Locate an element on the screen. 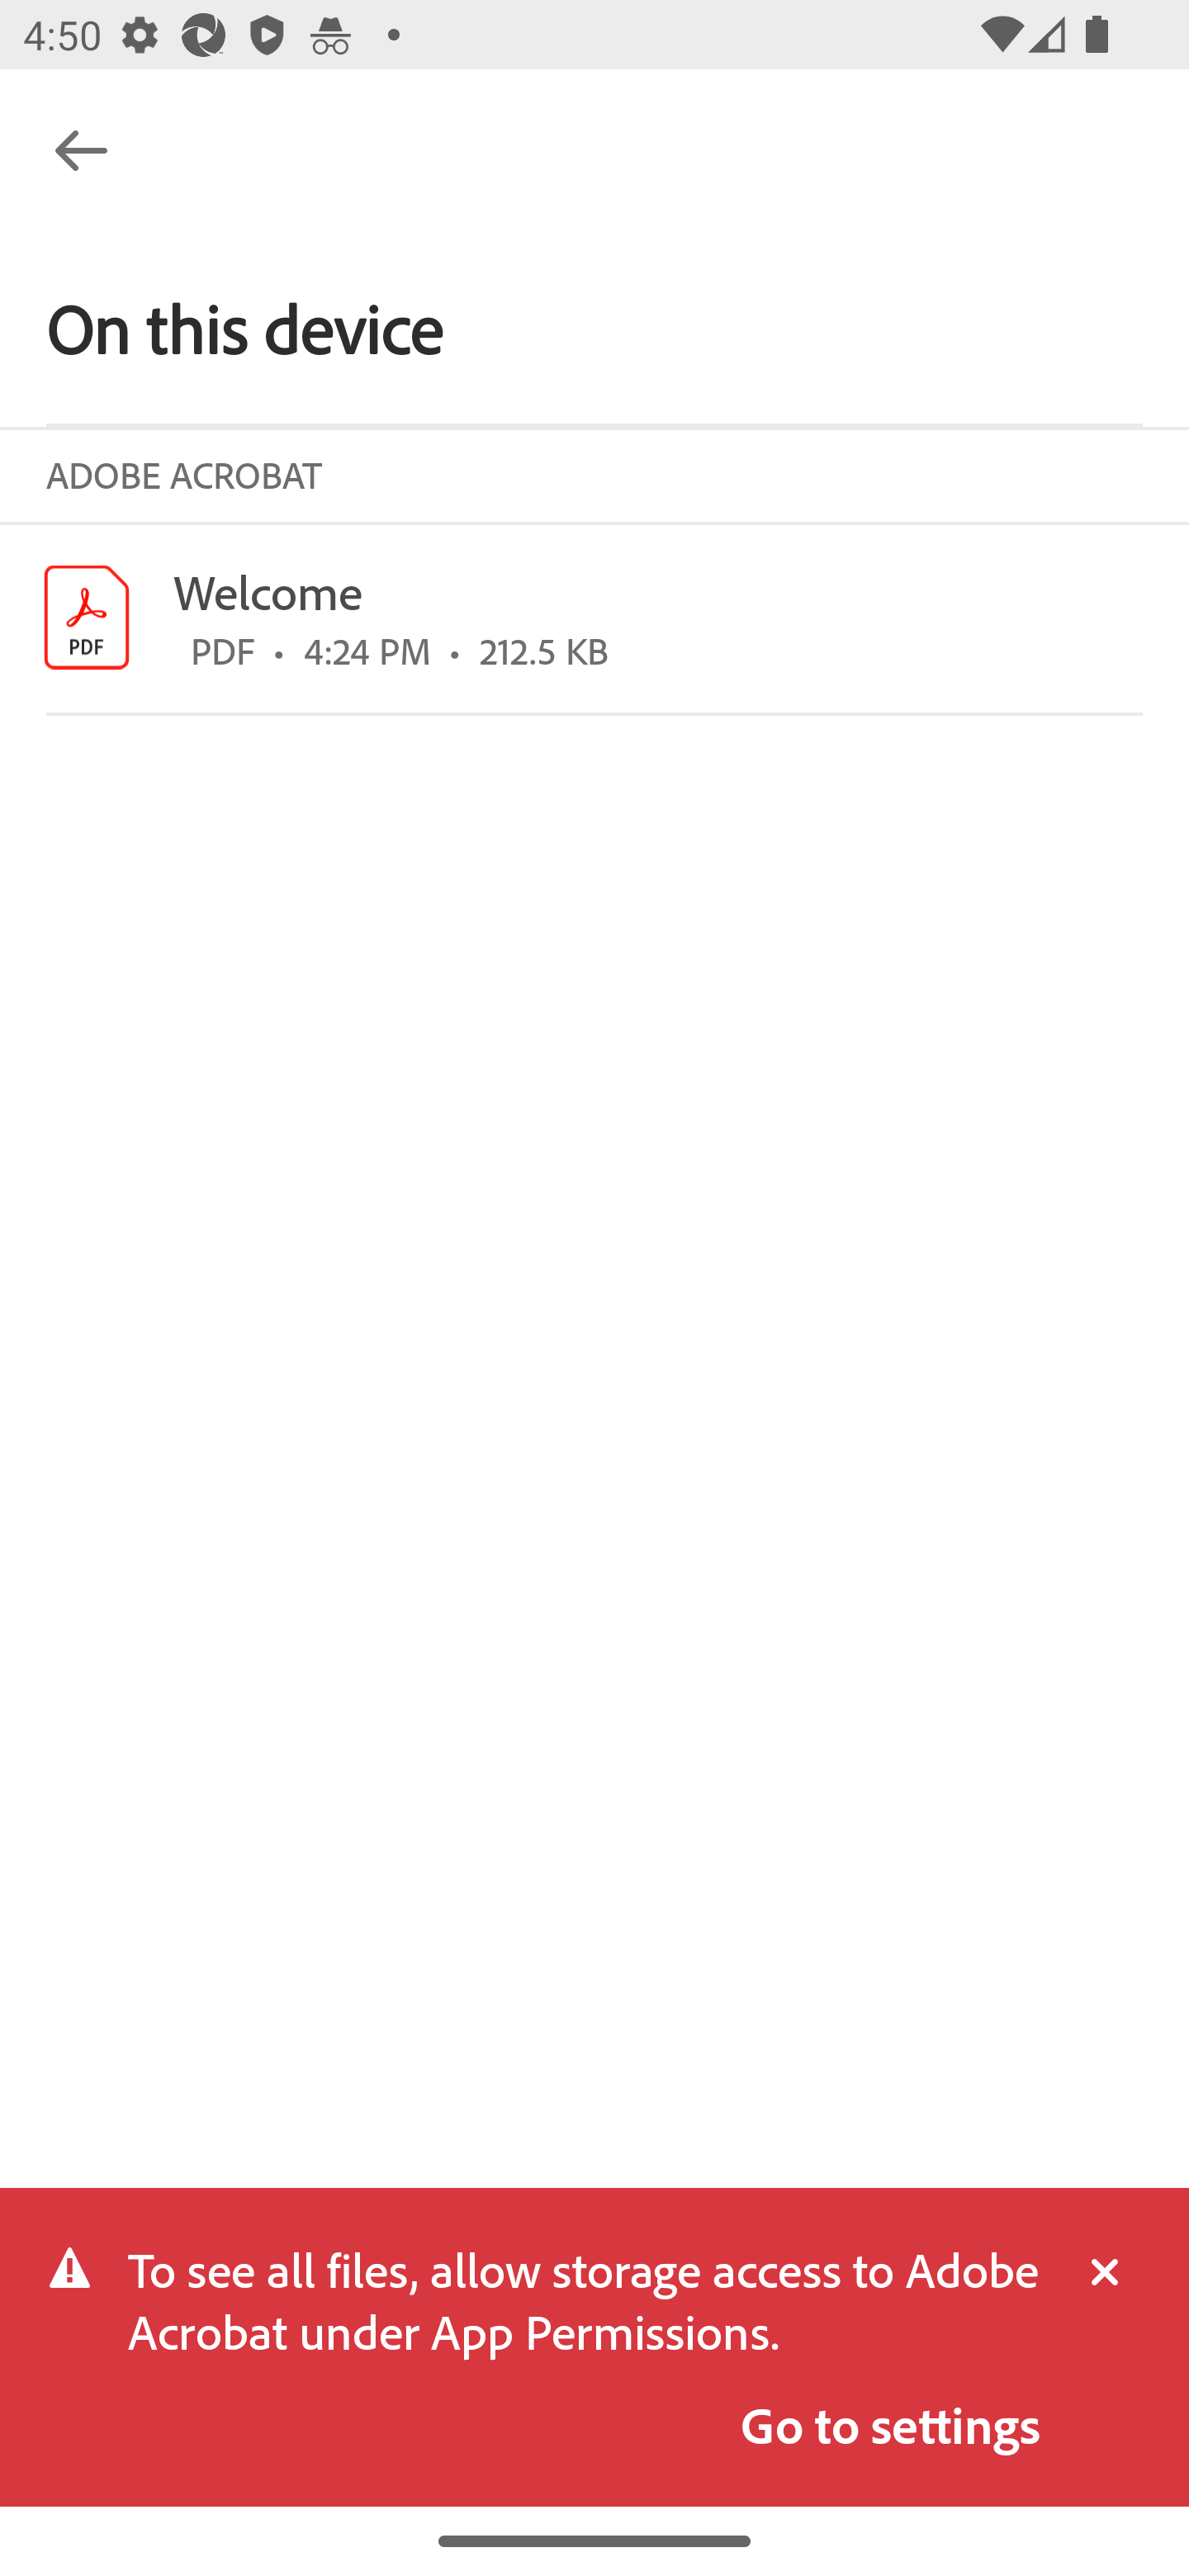 This screenshot has height=2576, width=1189. Welcome.pdf Welcome PDF •  4:24 PM •  212.5 KB is located at coordinates (594, 618).